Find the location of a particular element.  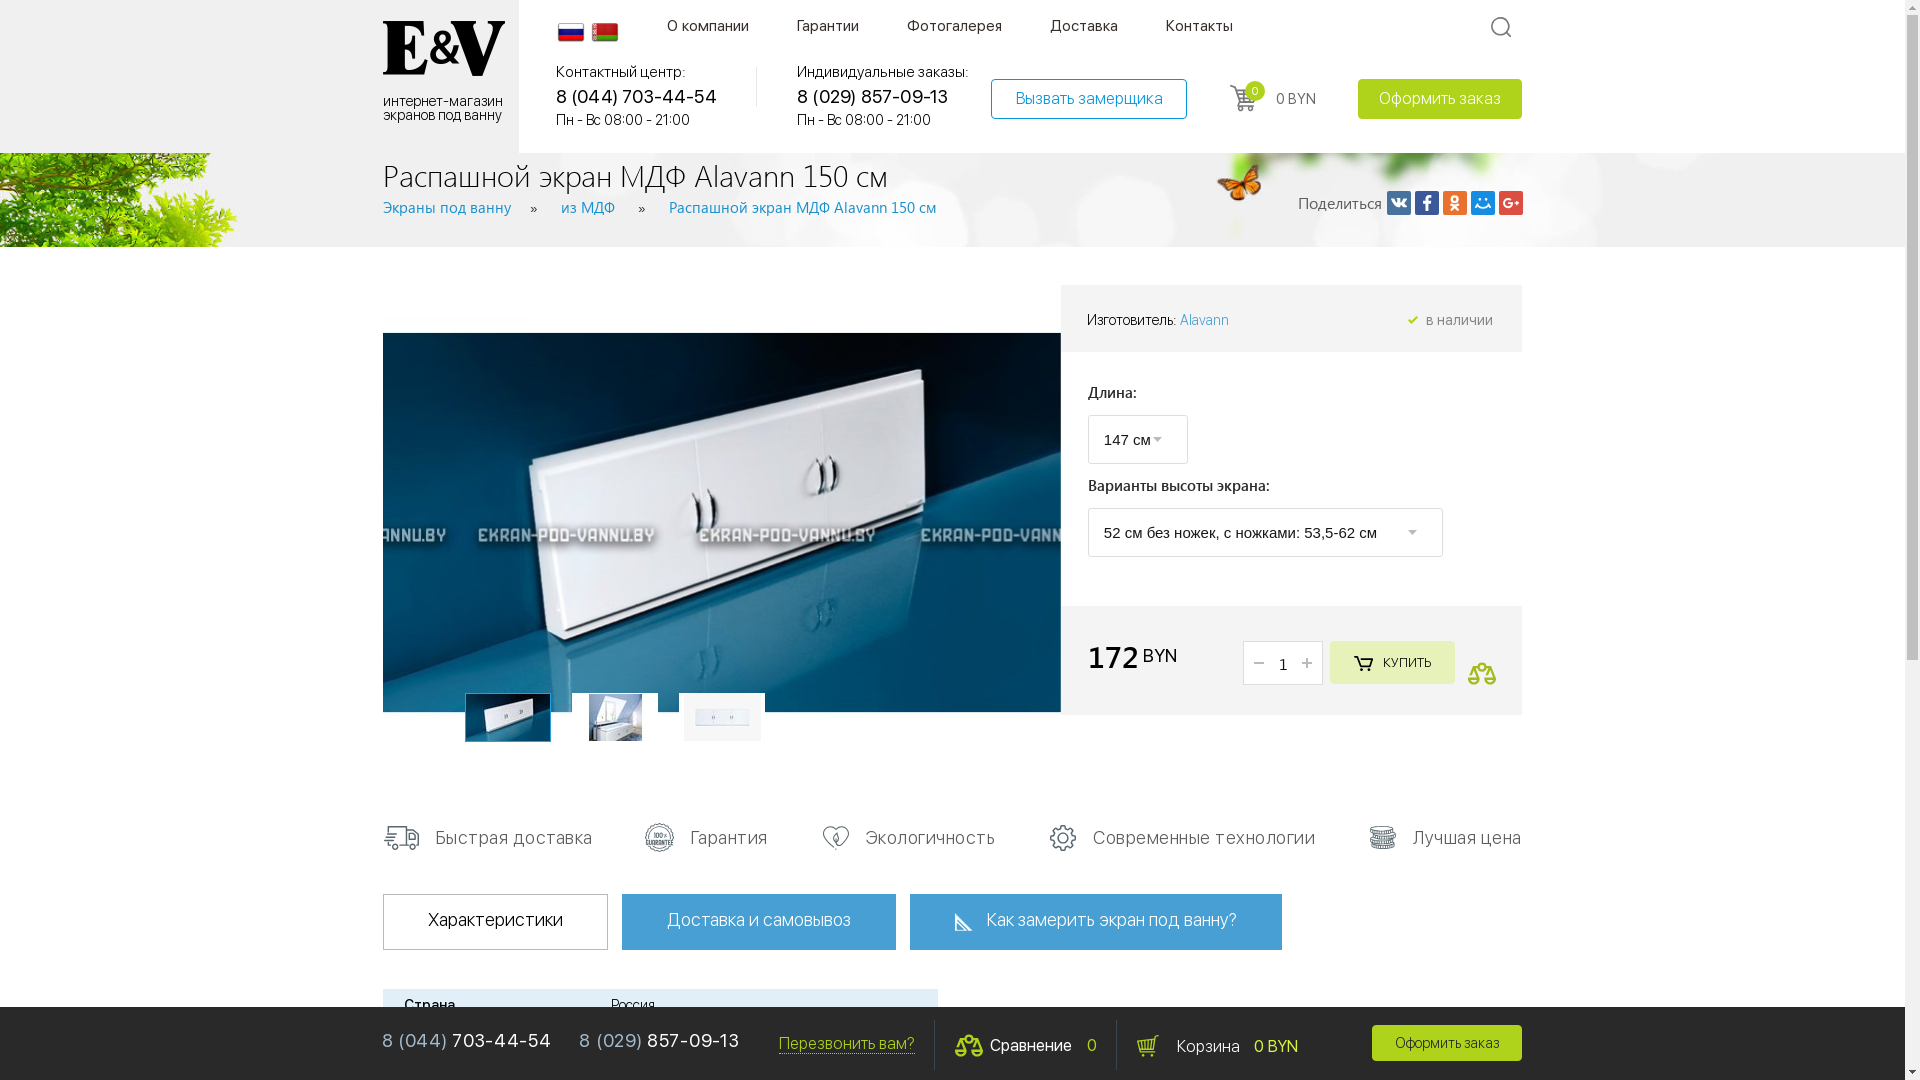

Facebook is located at coordinates (1426, 203).